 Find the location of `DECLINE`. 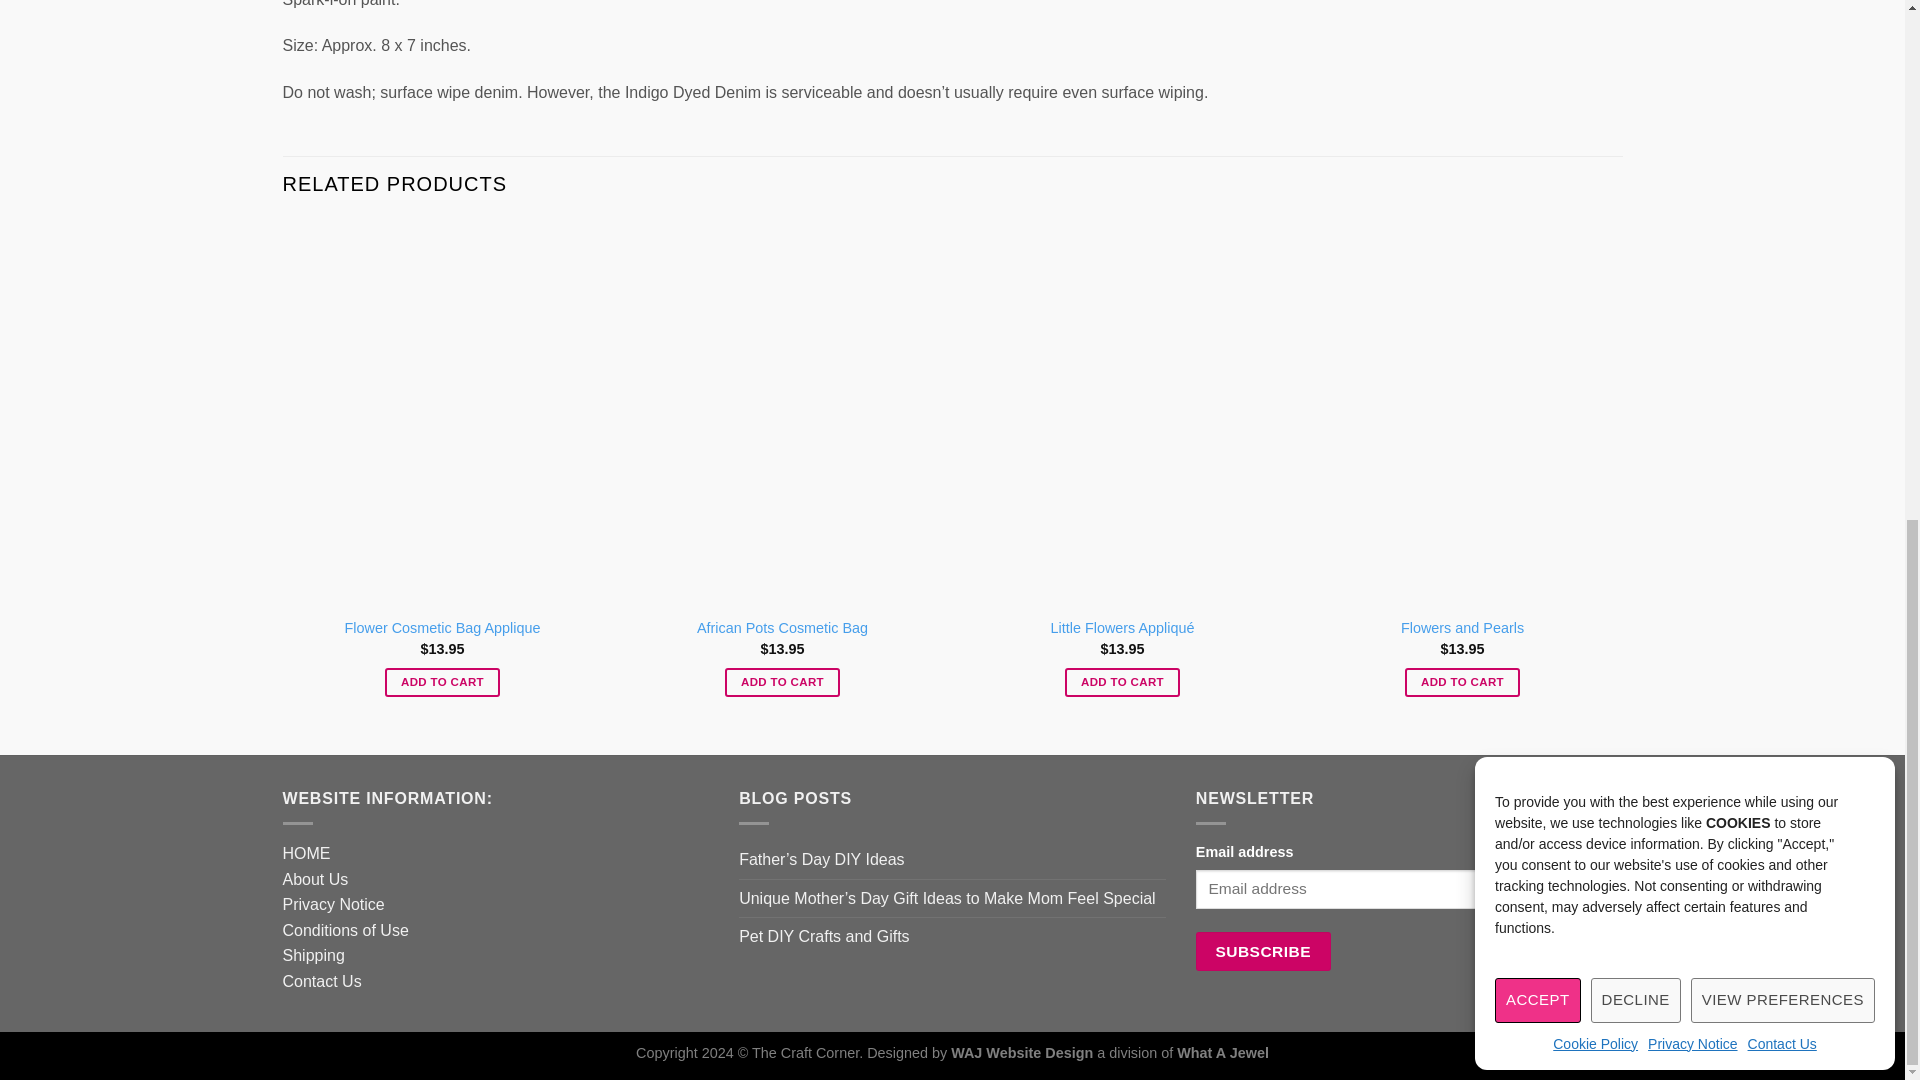

DECLINE is located at coordinates (1636, 11).